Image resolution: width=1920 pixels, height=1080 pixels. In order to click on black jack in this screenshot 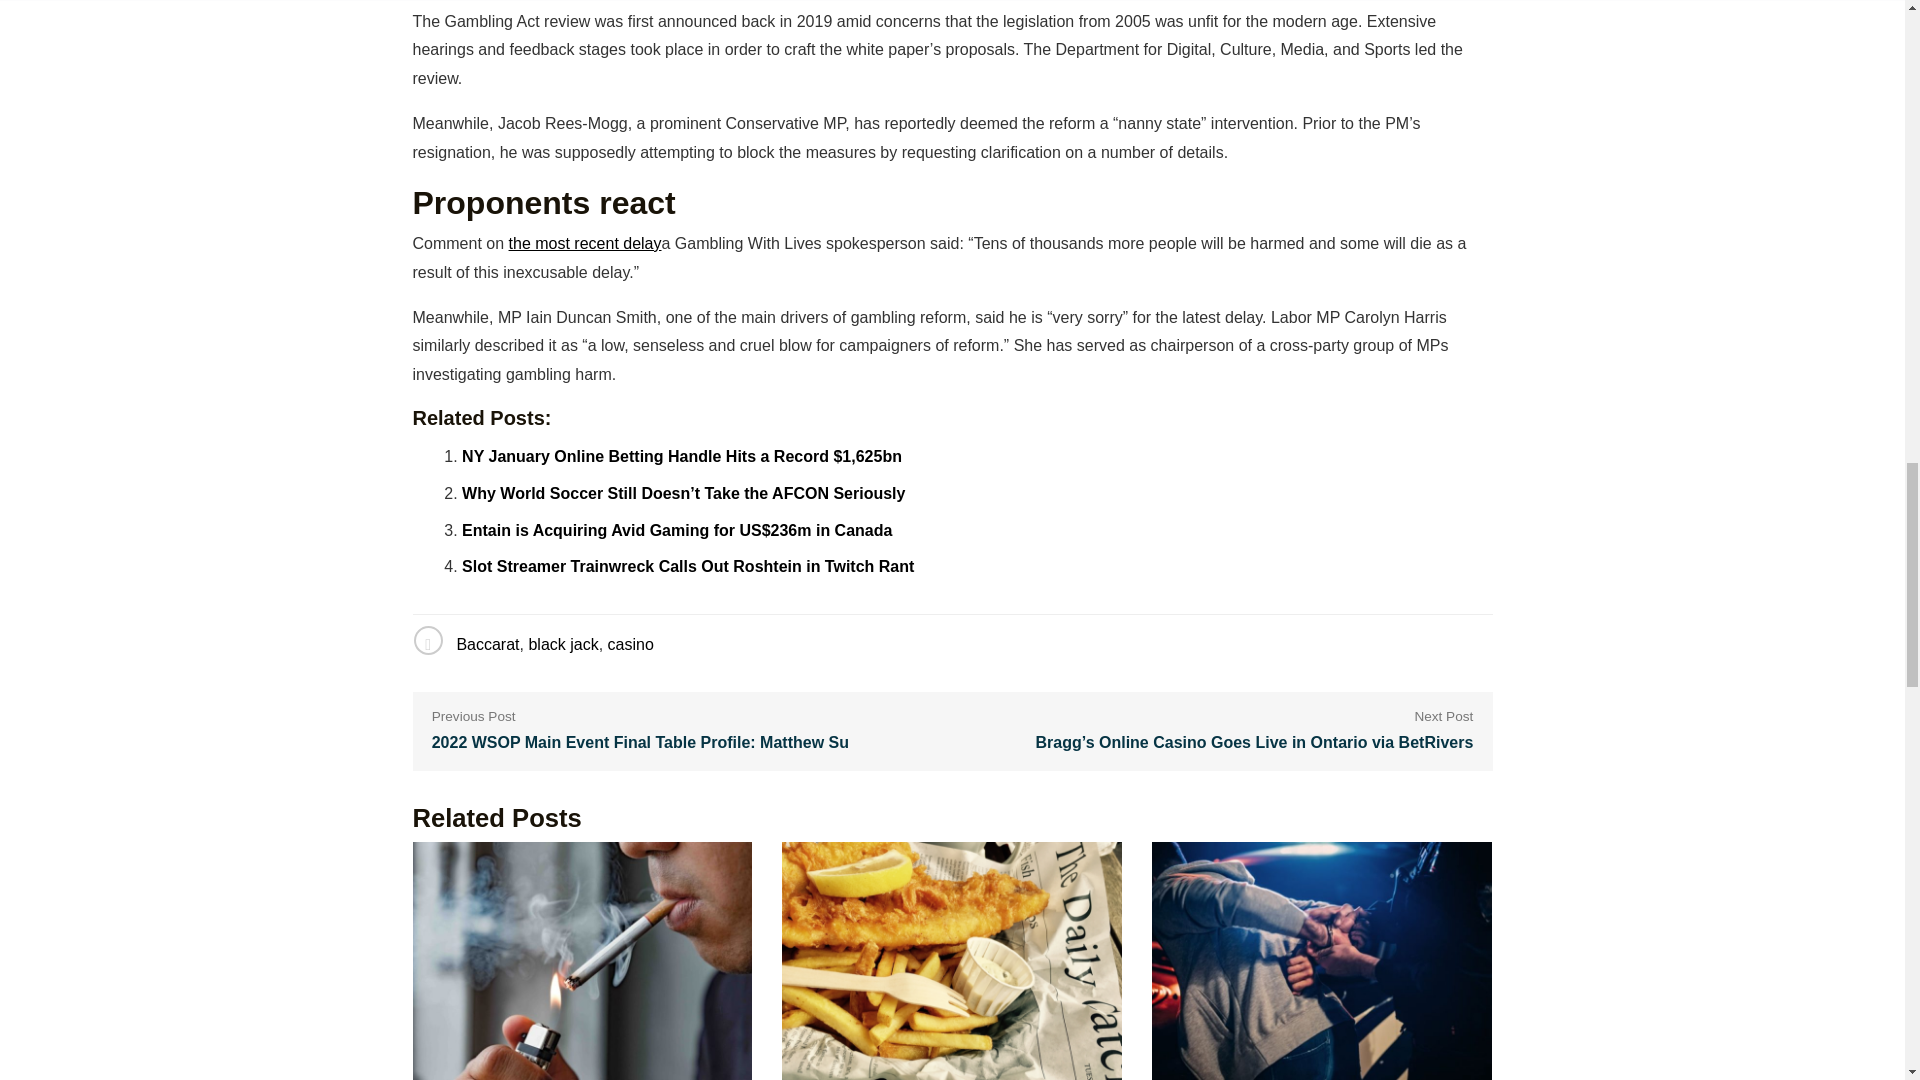, I will do `click(562, 644)`.